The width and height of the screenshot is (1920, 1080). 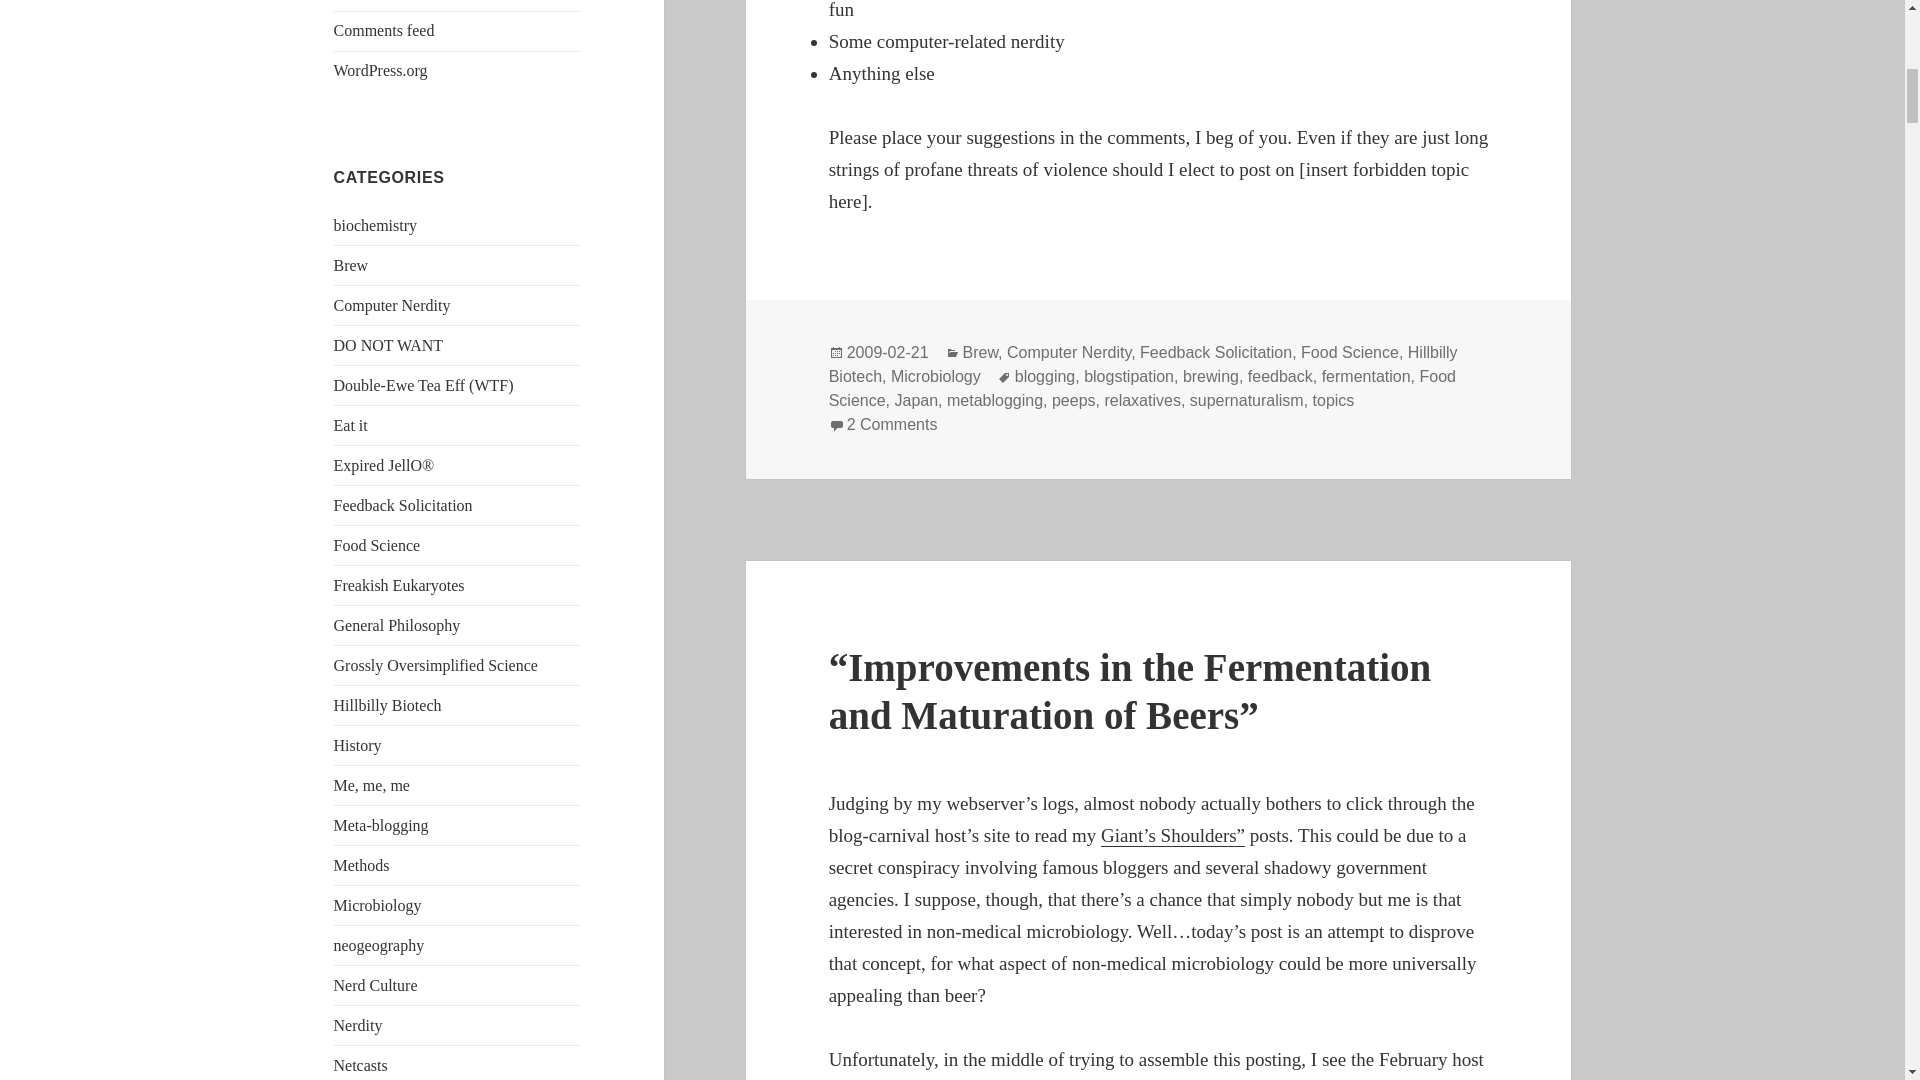 I want to click on Comments feed, so click(x=384, y=30).